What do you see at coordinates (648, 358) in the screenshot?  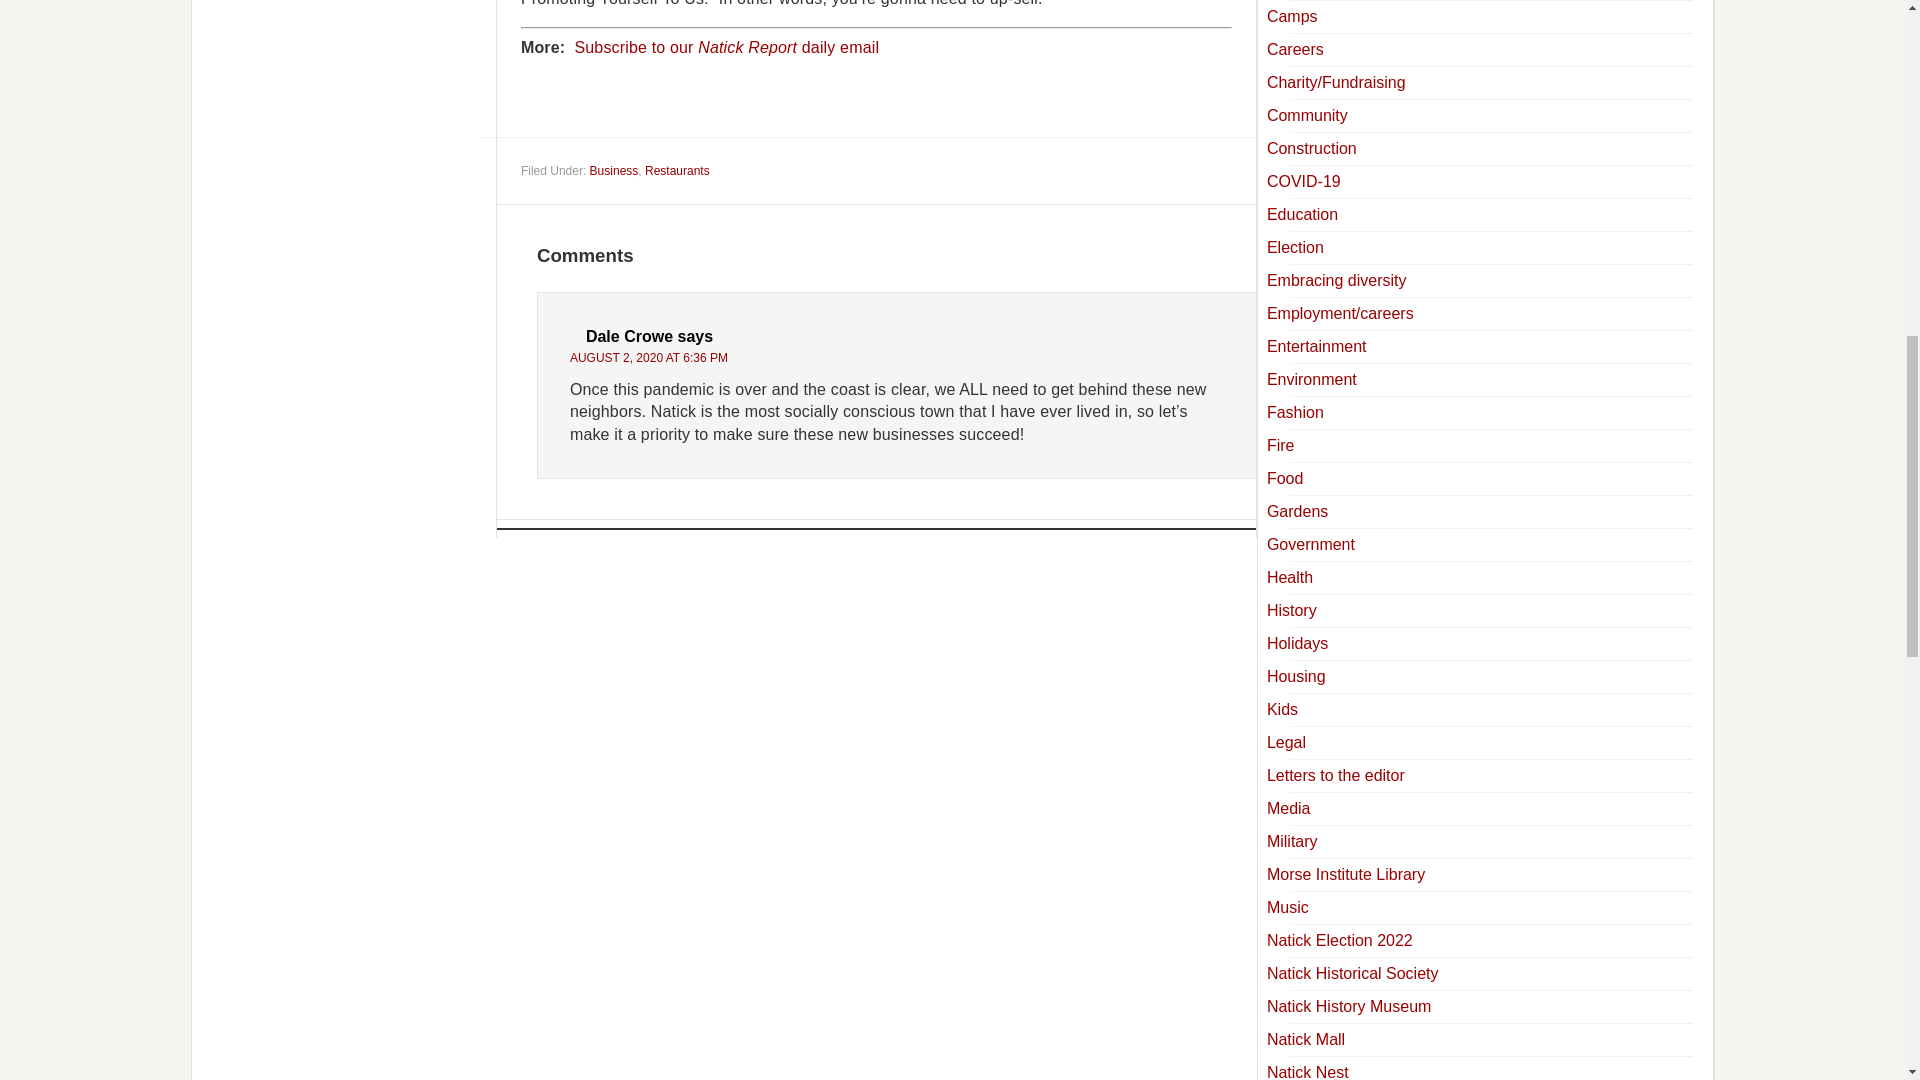 I see `AUGUST 2, 2020 AT 6:36 PM` at bounding box center [648, 358].